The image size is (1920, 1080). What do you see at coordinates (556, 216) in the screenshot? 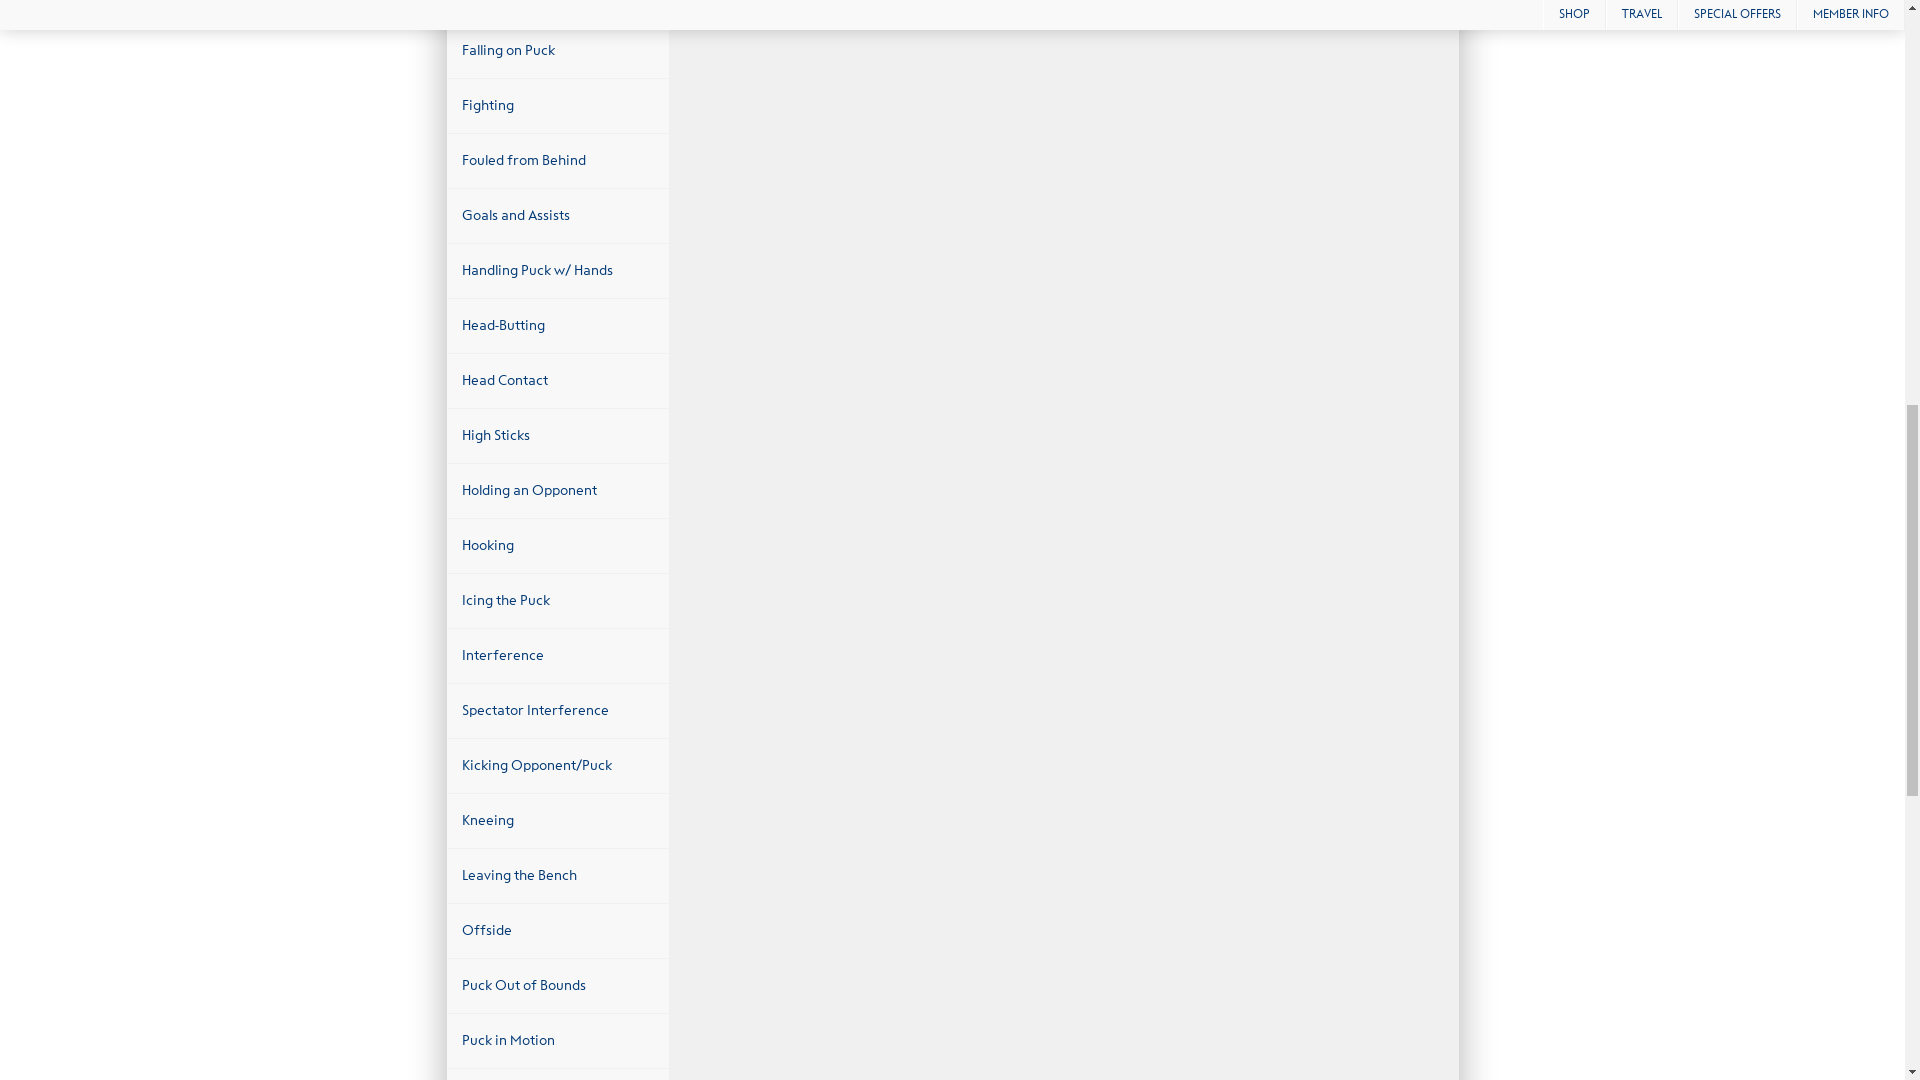
I see `Goals and Assists` at bounding box center [556, 216].